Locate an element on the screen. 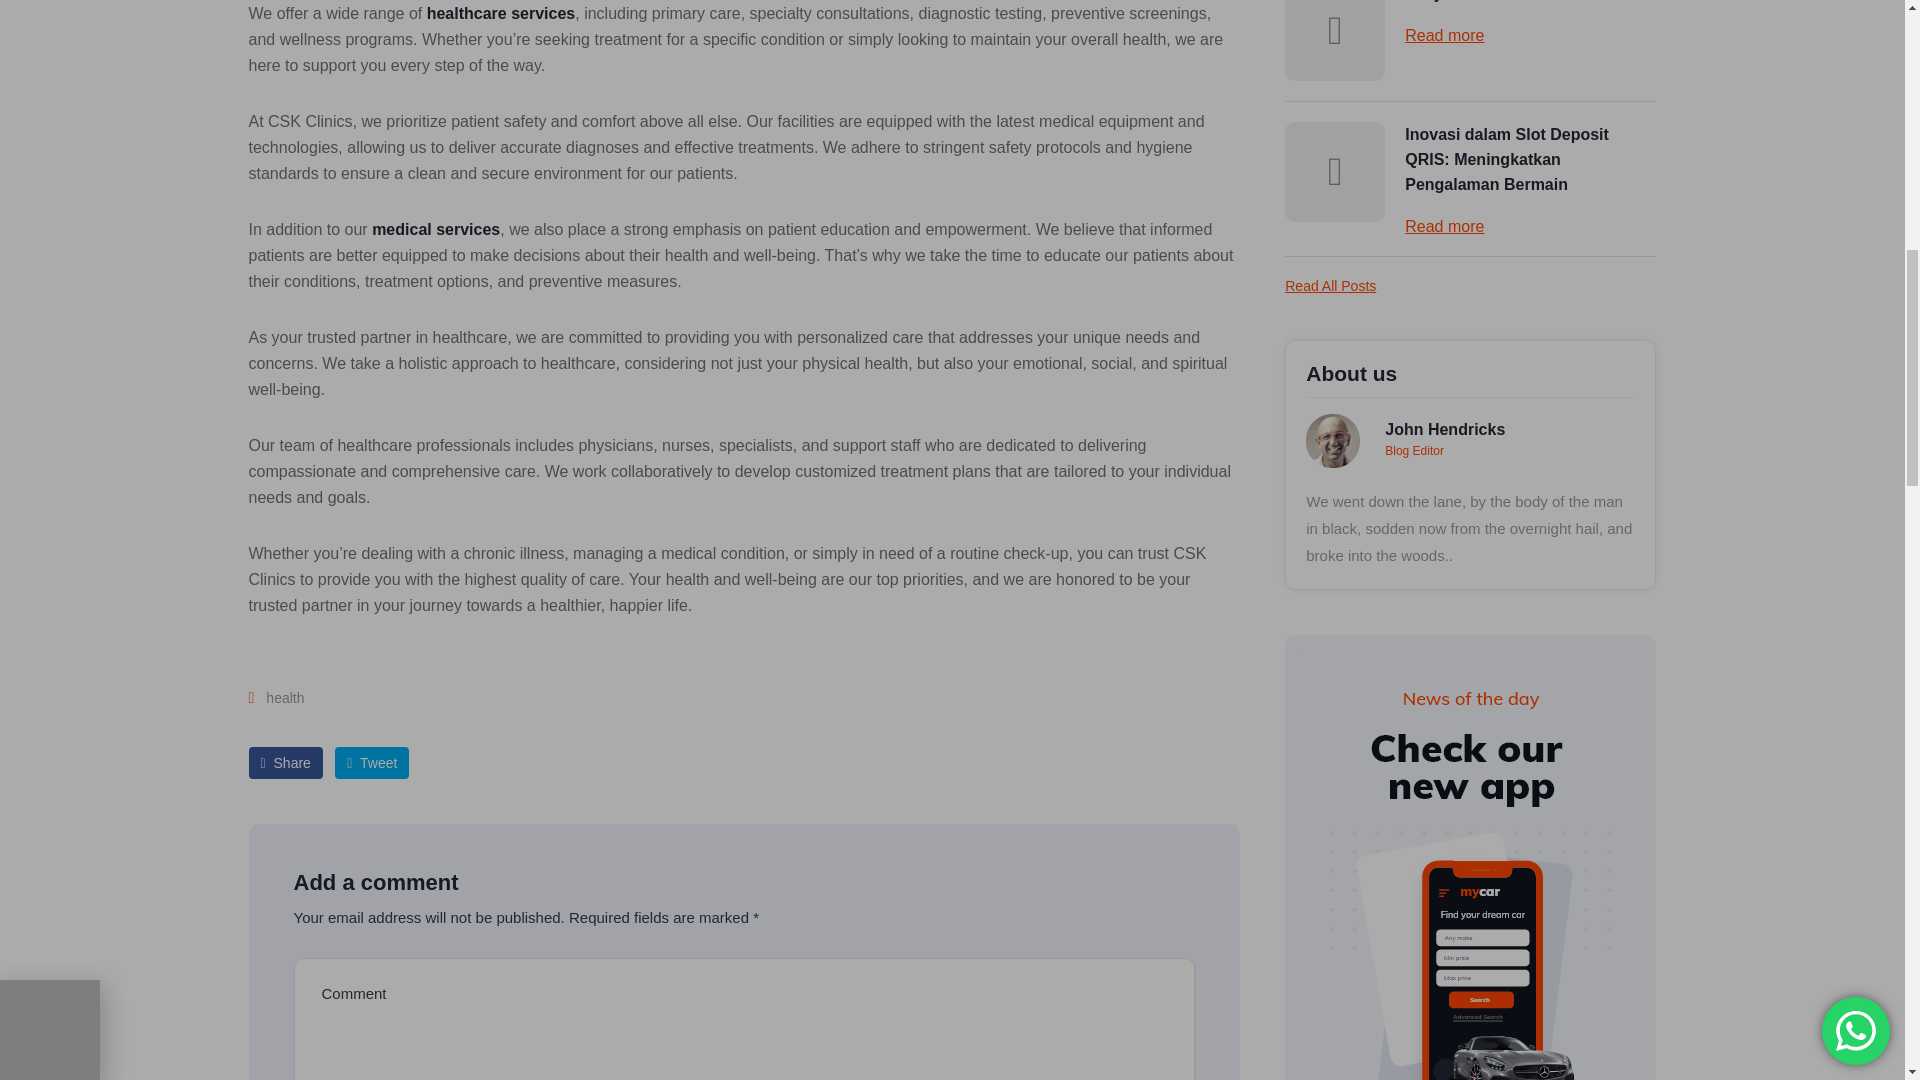  healthcare services is located at coordinates (501, 13).